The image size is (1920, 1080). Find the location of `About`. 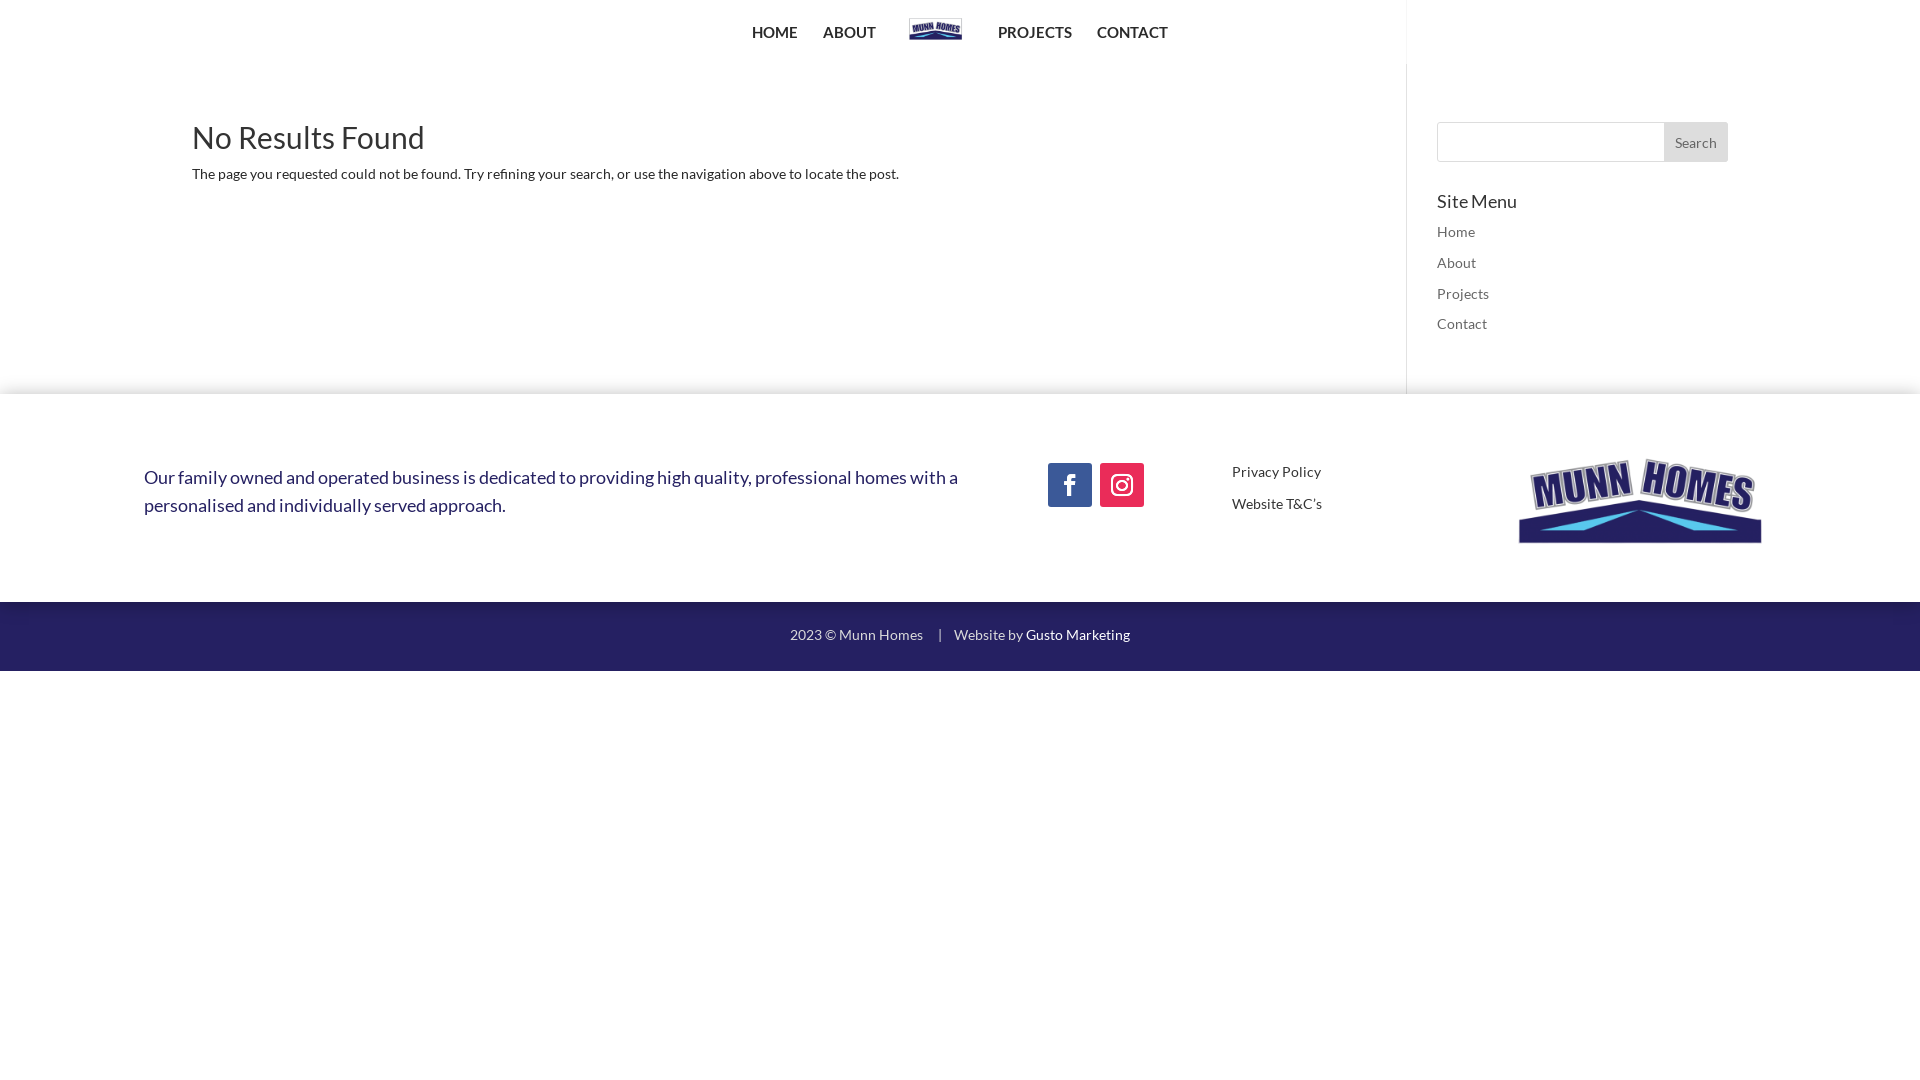

About is located at coordinates (1456, 262).